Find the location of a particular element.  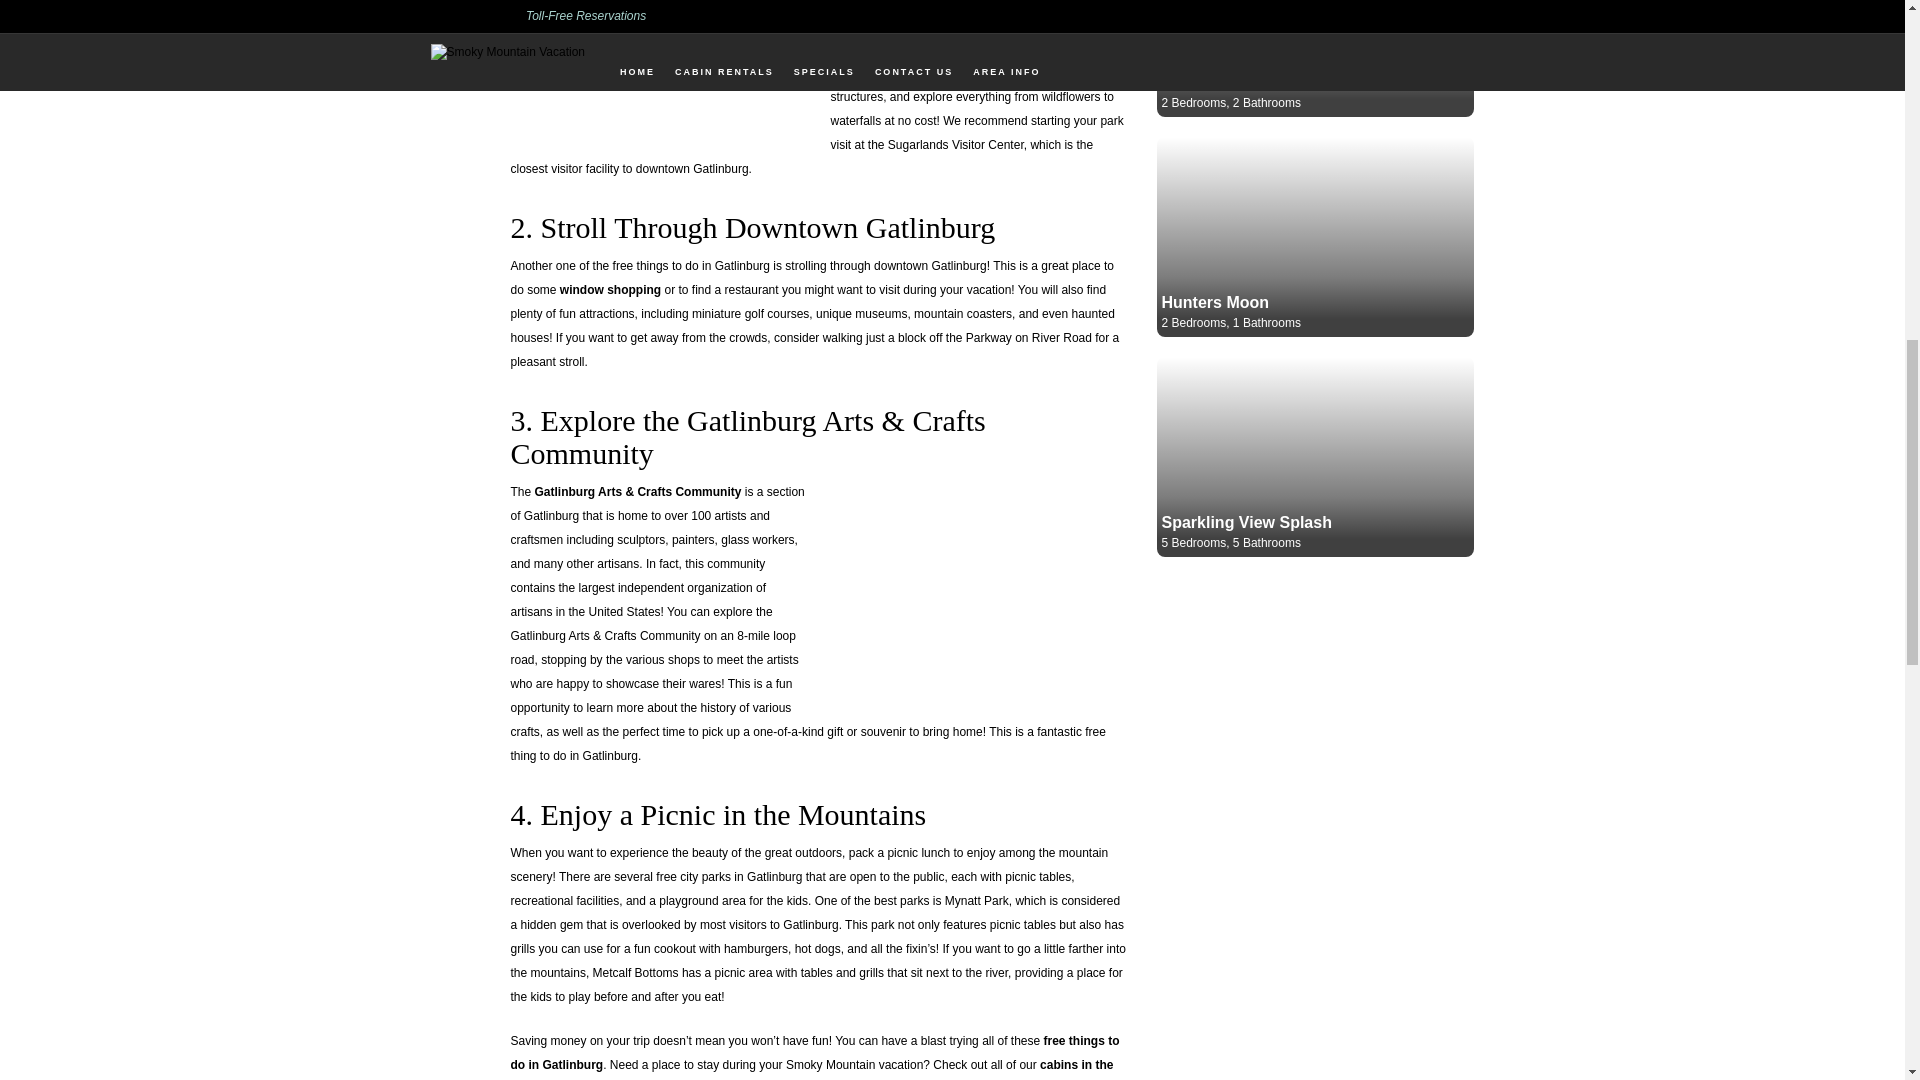

window shopping is located at coordinates (610, 290).